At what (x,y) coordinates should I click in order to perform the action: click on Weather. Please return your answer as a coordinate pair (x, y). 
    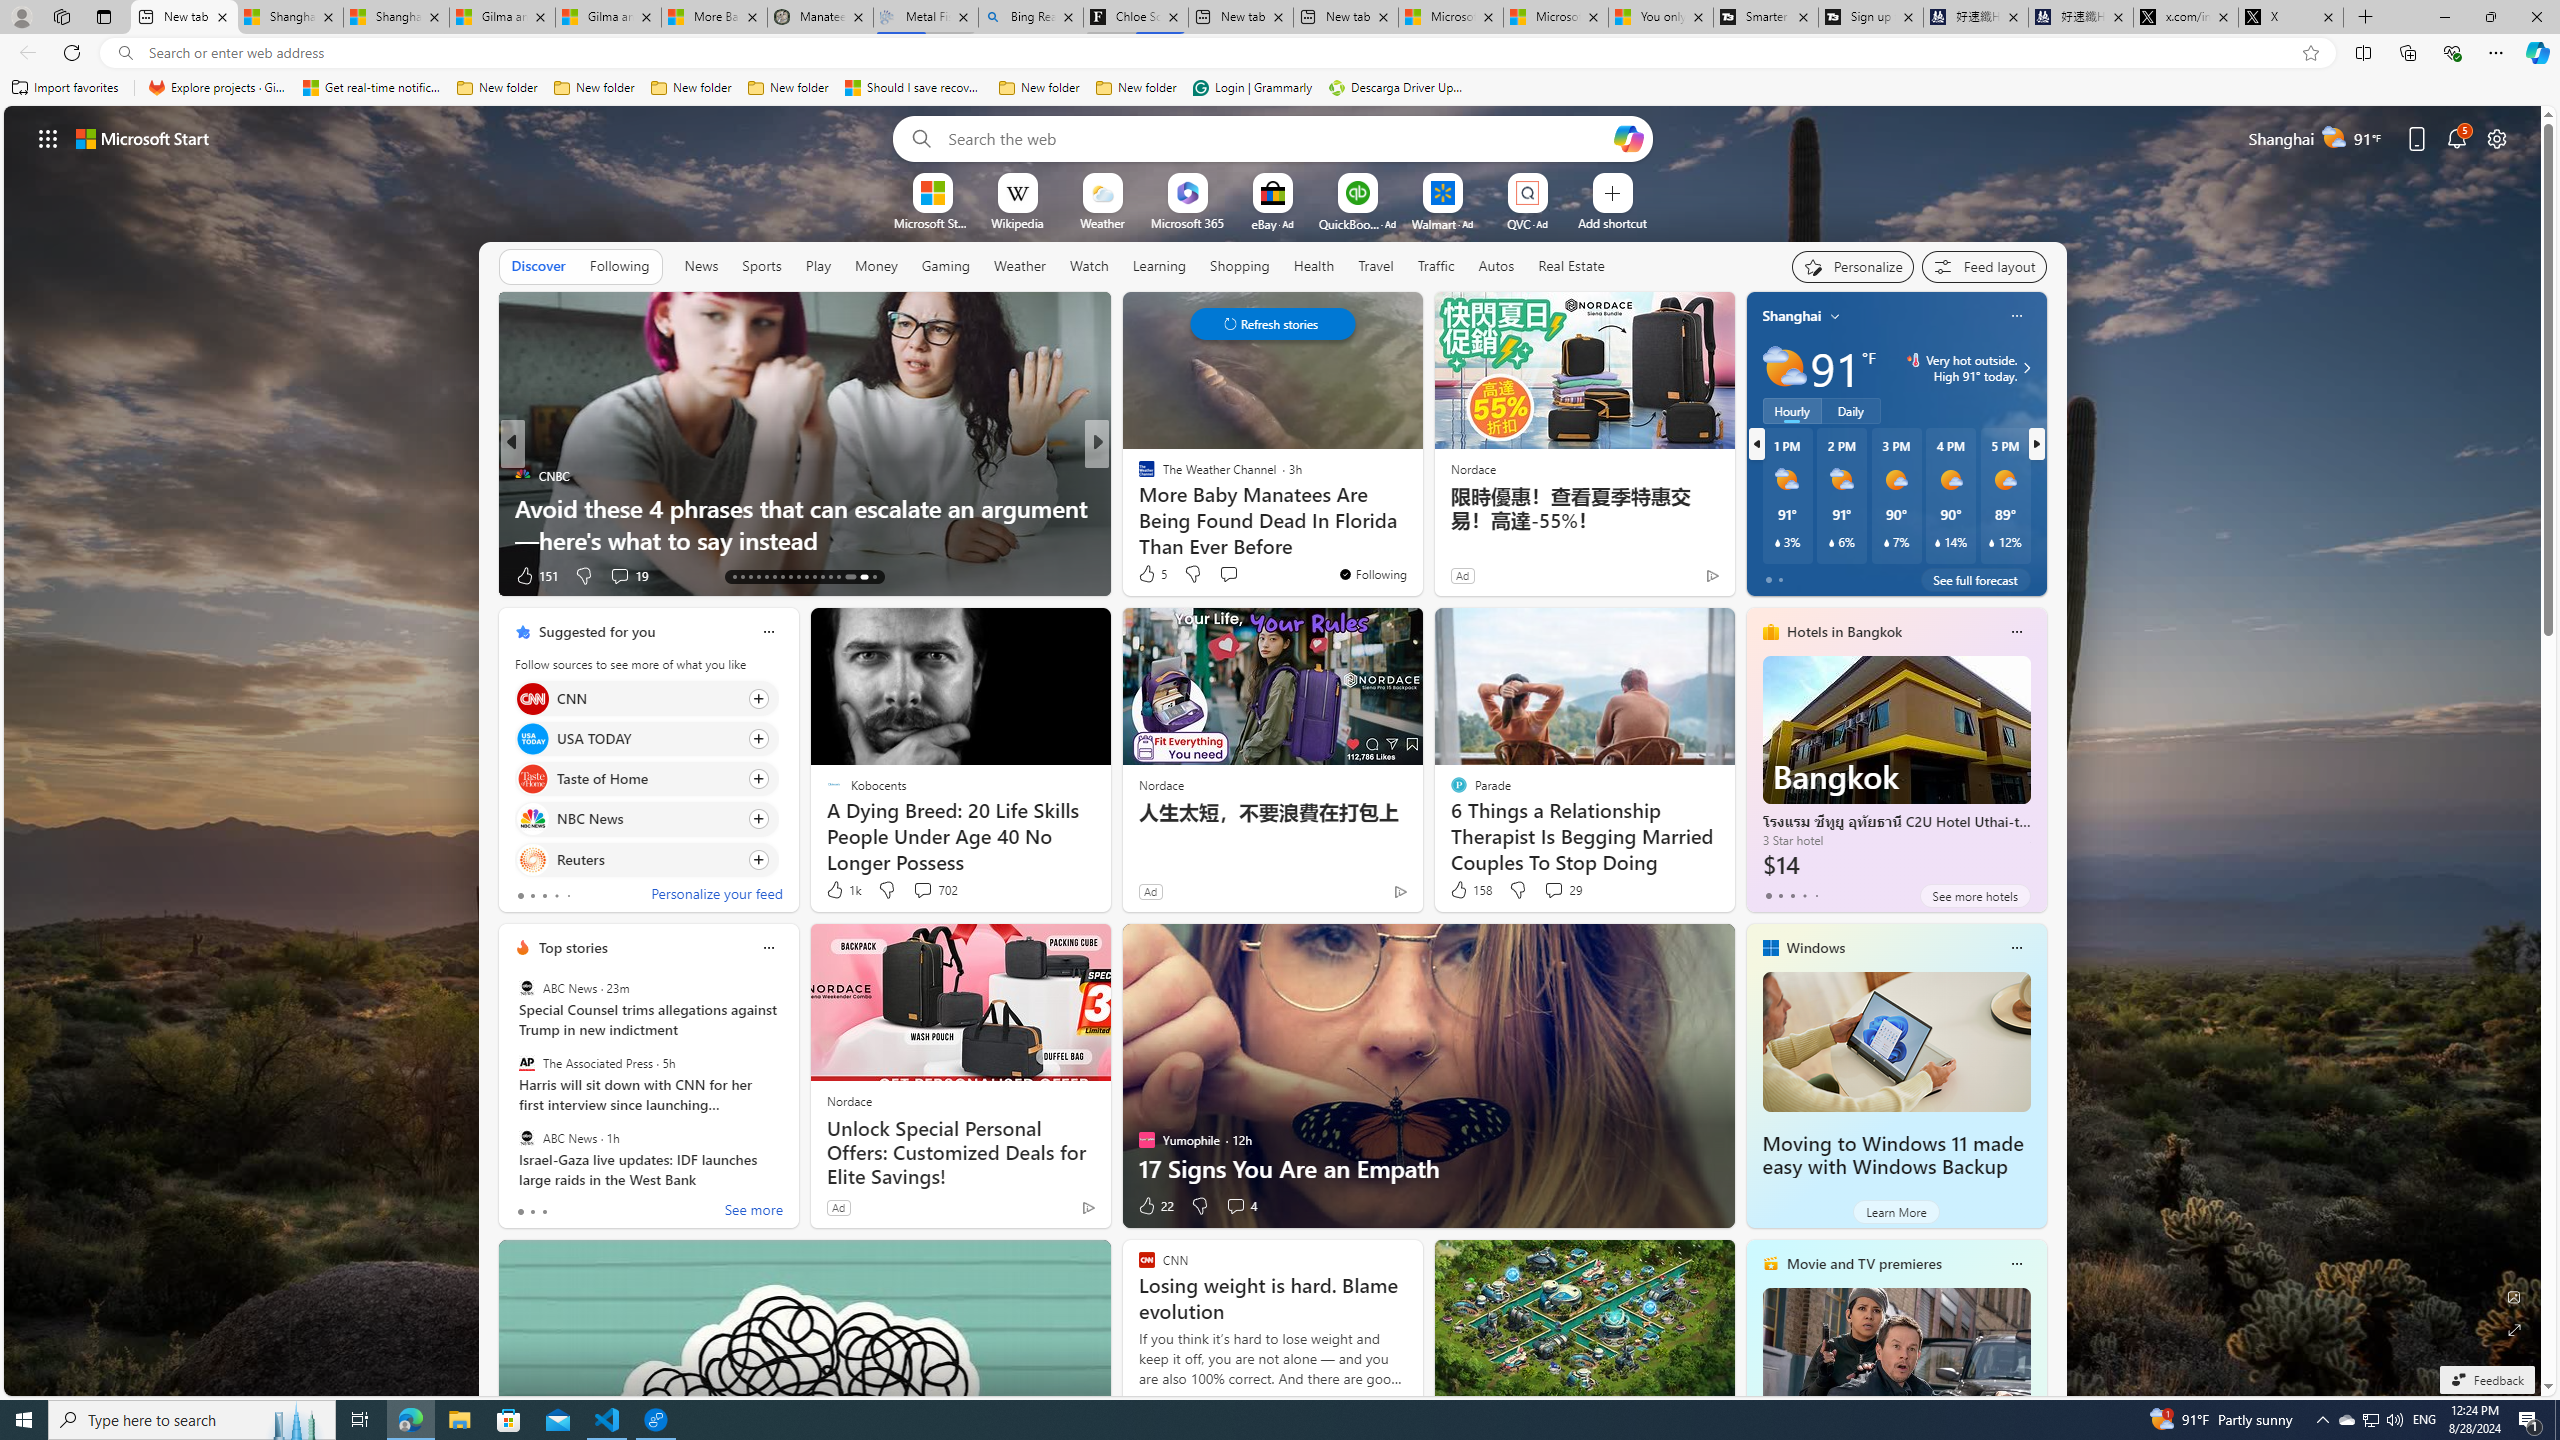
    Looking at the image, I should click on (1020, 266).